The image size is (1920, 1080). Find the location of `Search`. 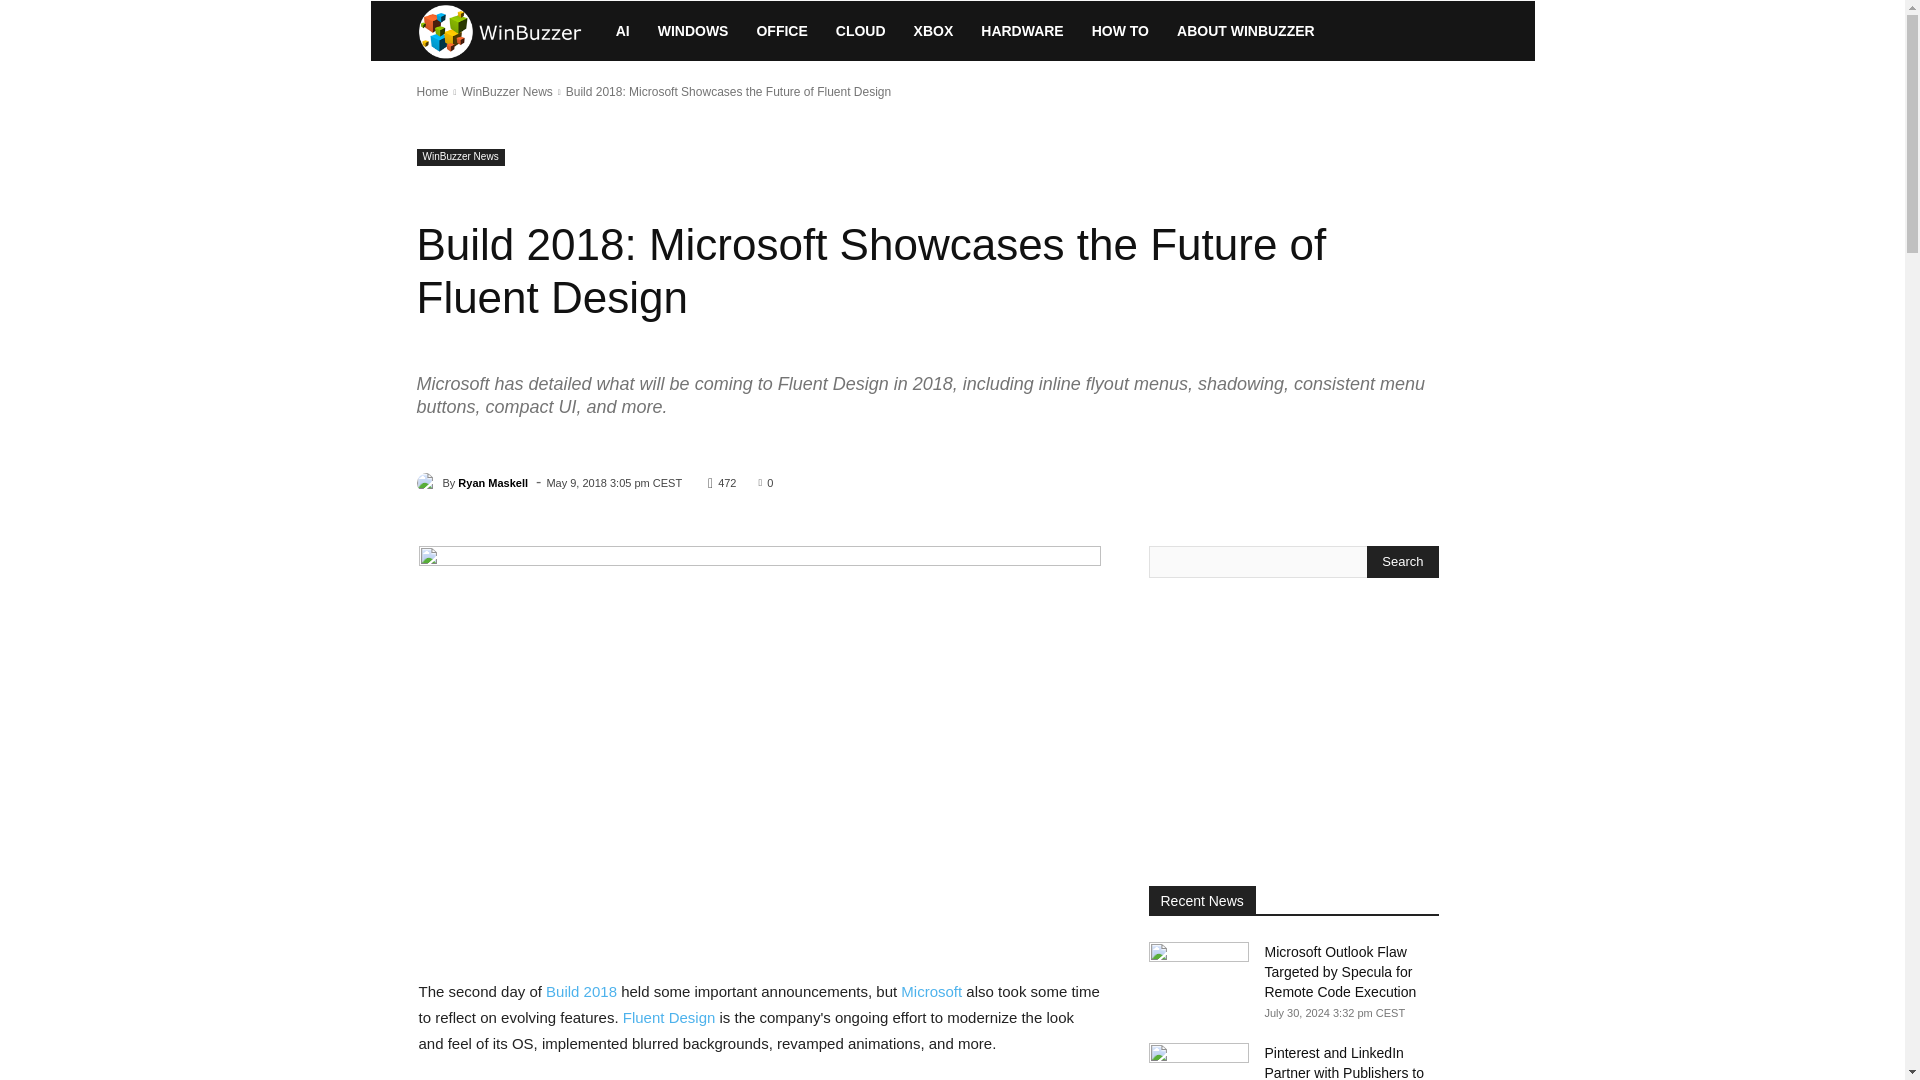

Search is located at coordinates (1402, 562).